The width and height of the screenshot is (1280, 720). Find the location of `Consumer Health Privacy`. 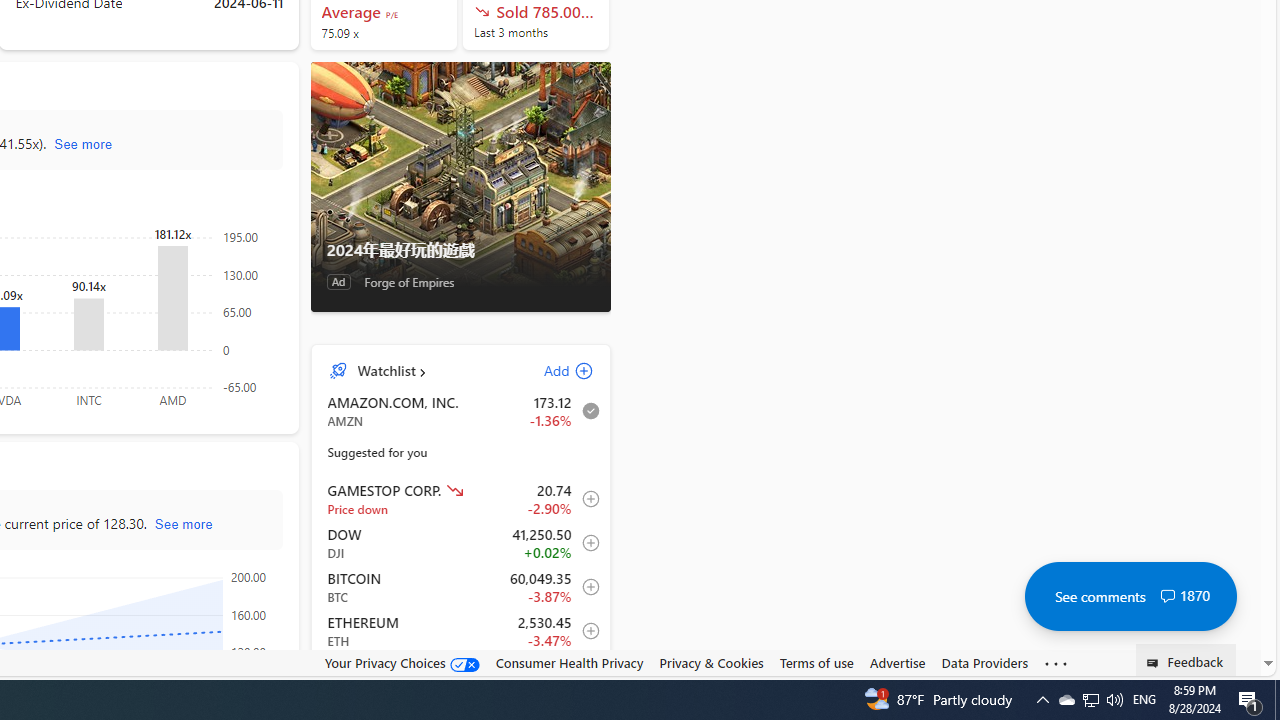

Consumer Health Privacy is located at coordinates (569, 663).